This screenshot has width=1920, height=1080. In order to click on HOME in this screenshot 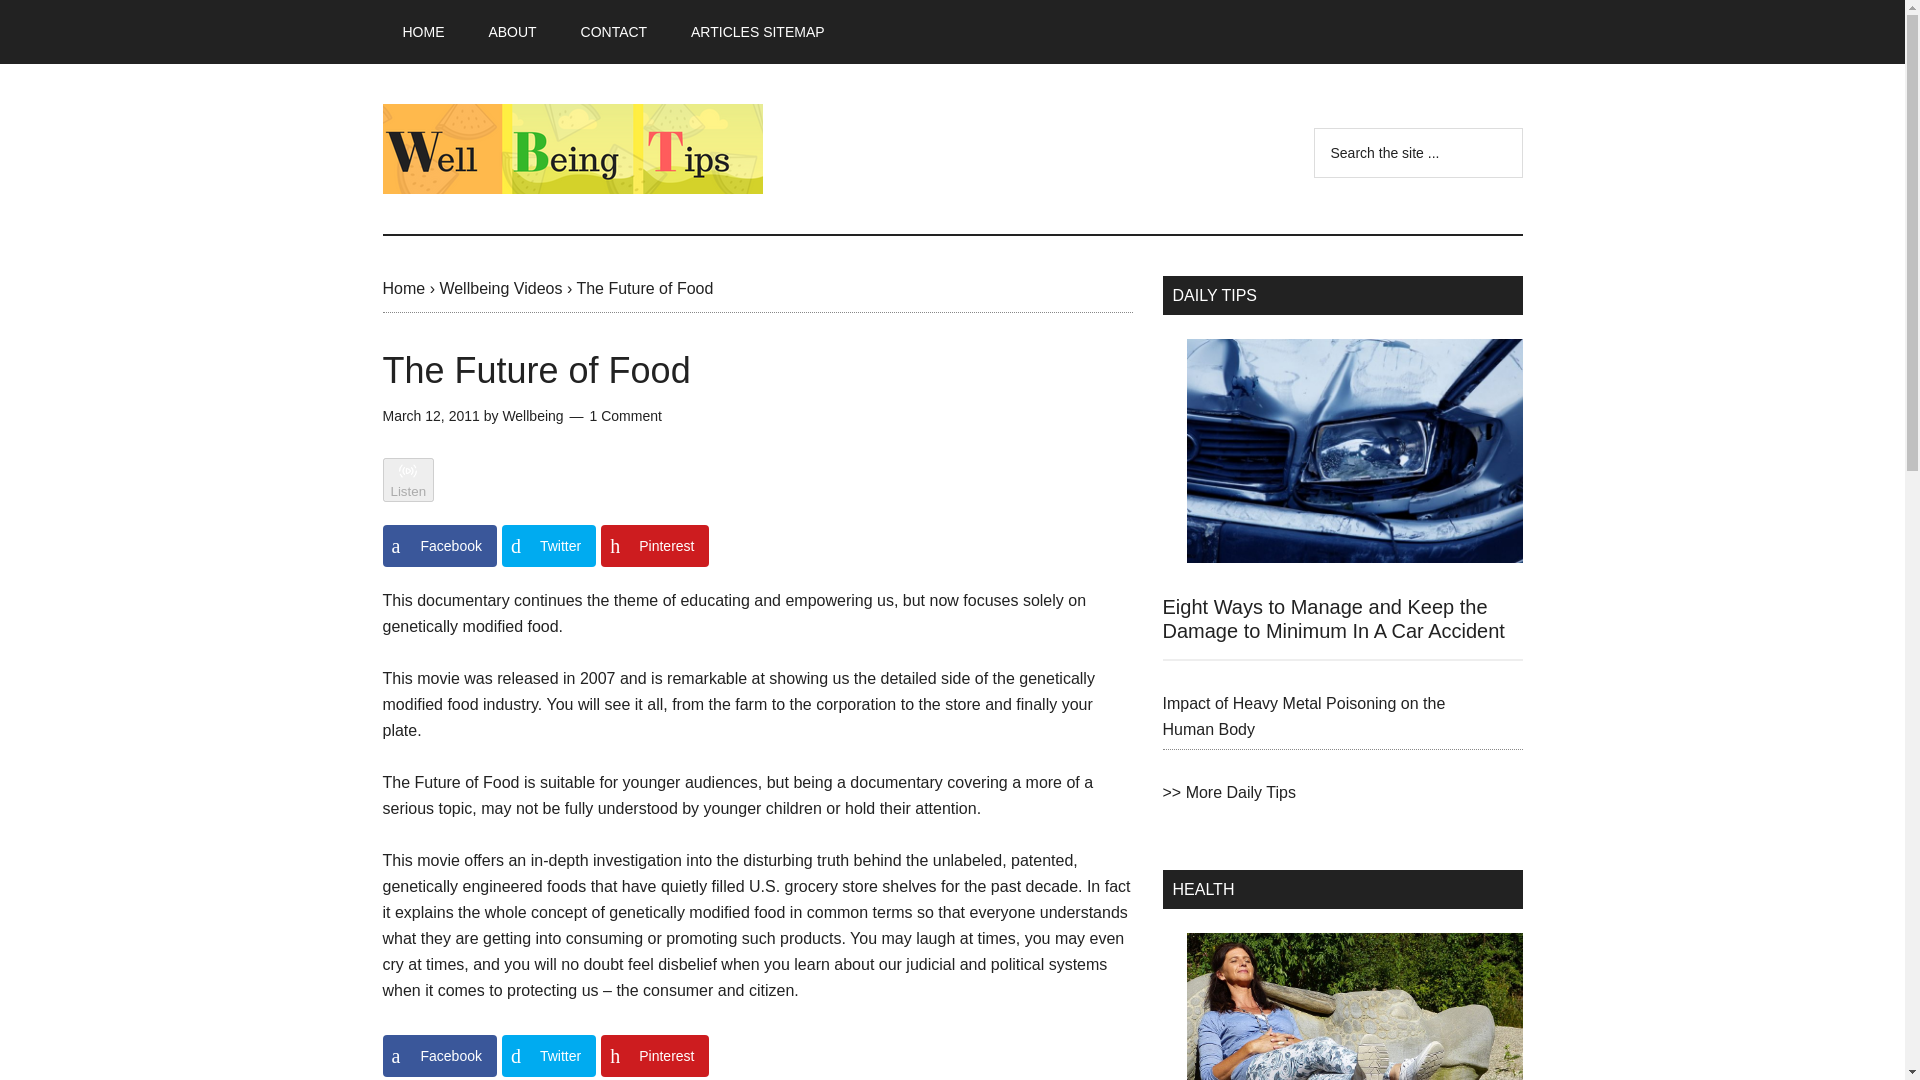, I will do `click(423, 32)`.